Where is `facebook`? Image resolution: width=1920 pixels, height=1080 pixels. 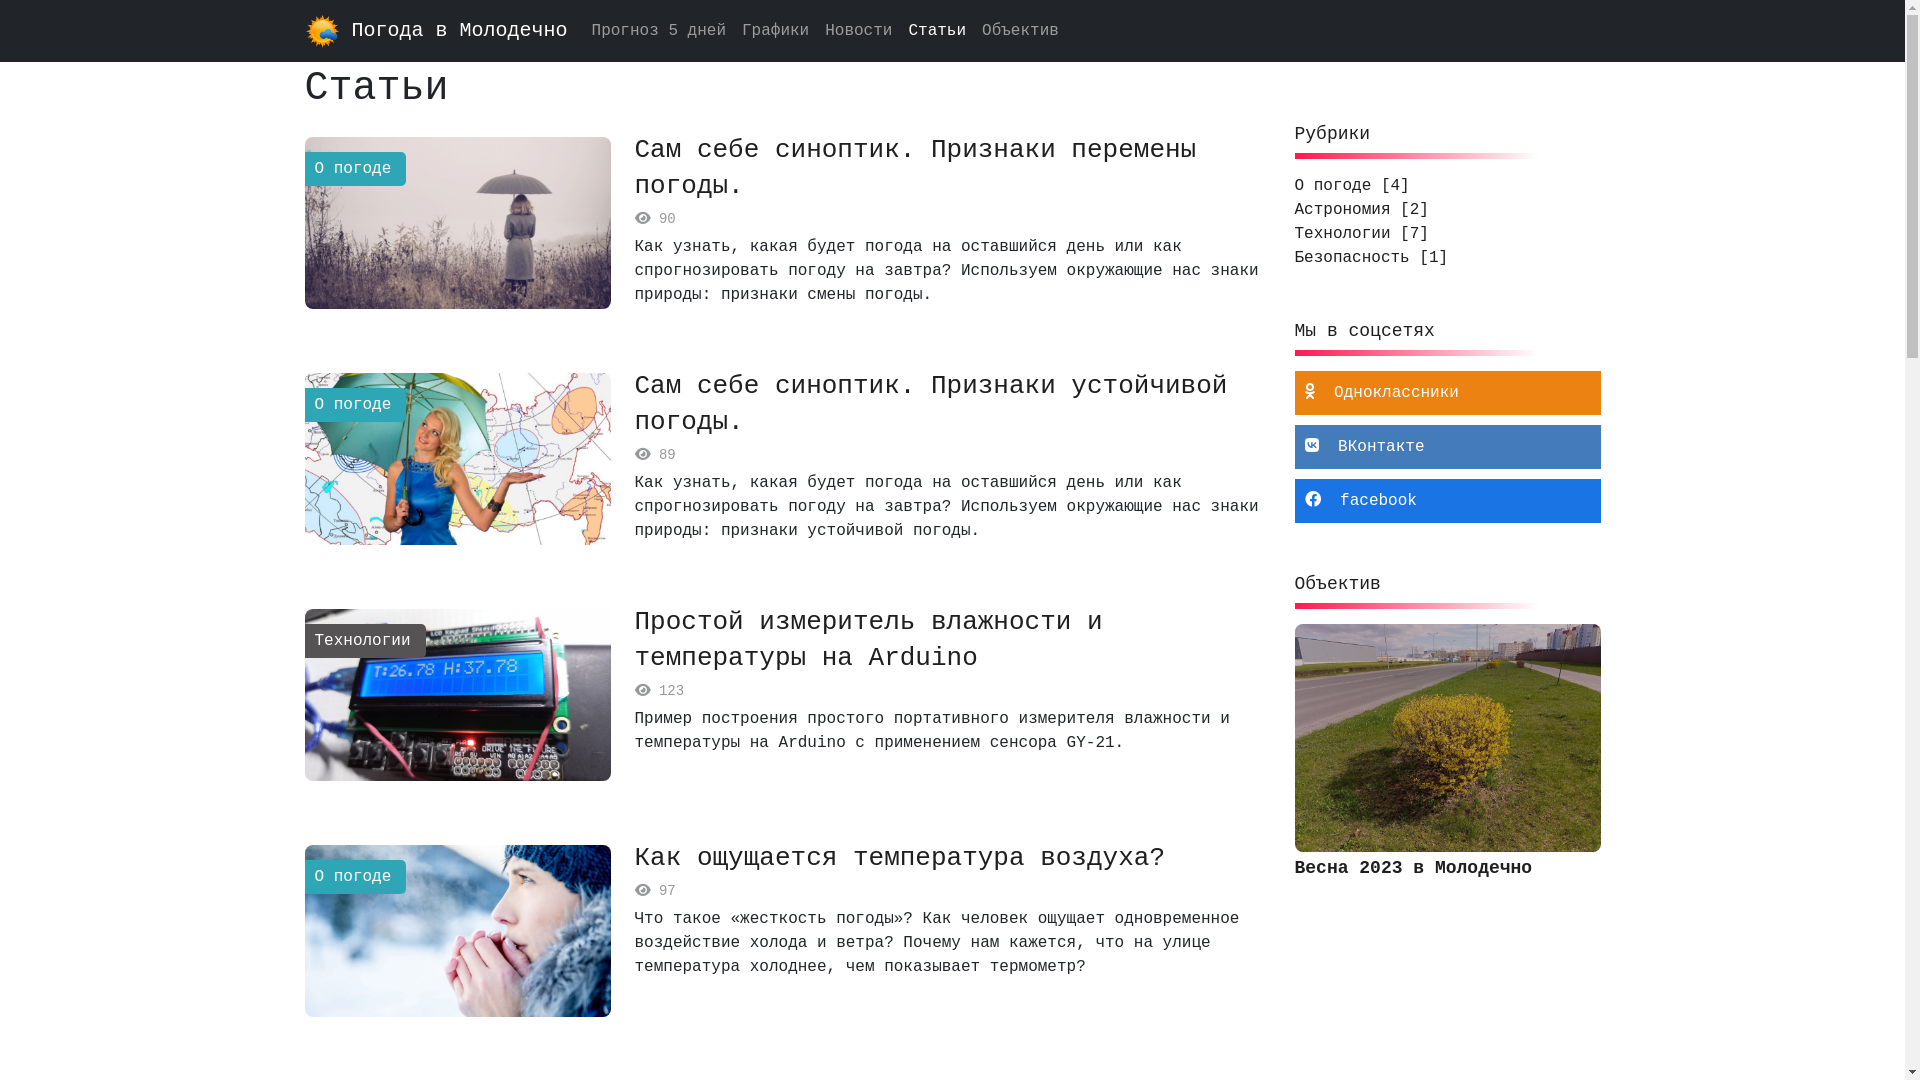
facebook is located at coordinates (1447, 501).